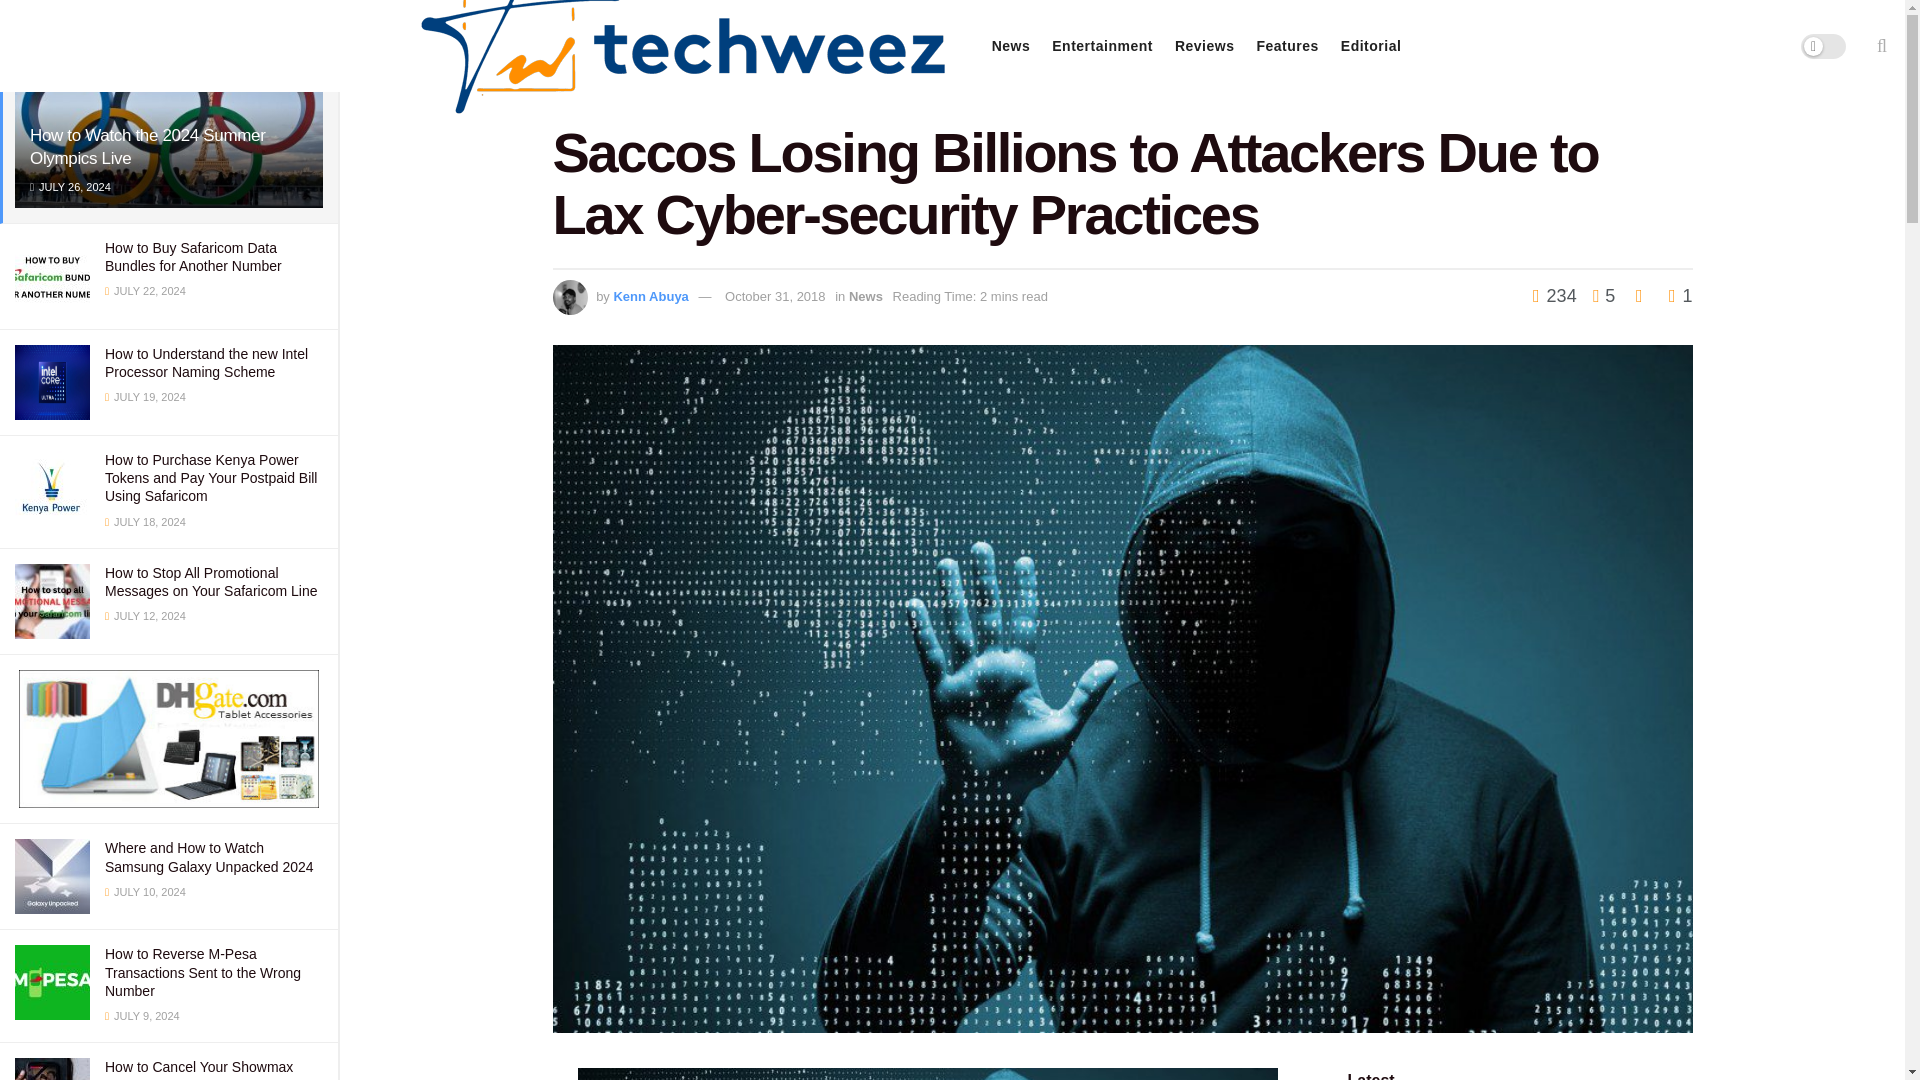  I want to click on How to Buy Safaricom Data Bundles for Another Number, so click(194, 256).